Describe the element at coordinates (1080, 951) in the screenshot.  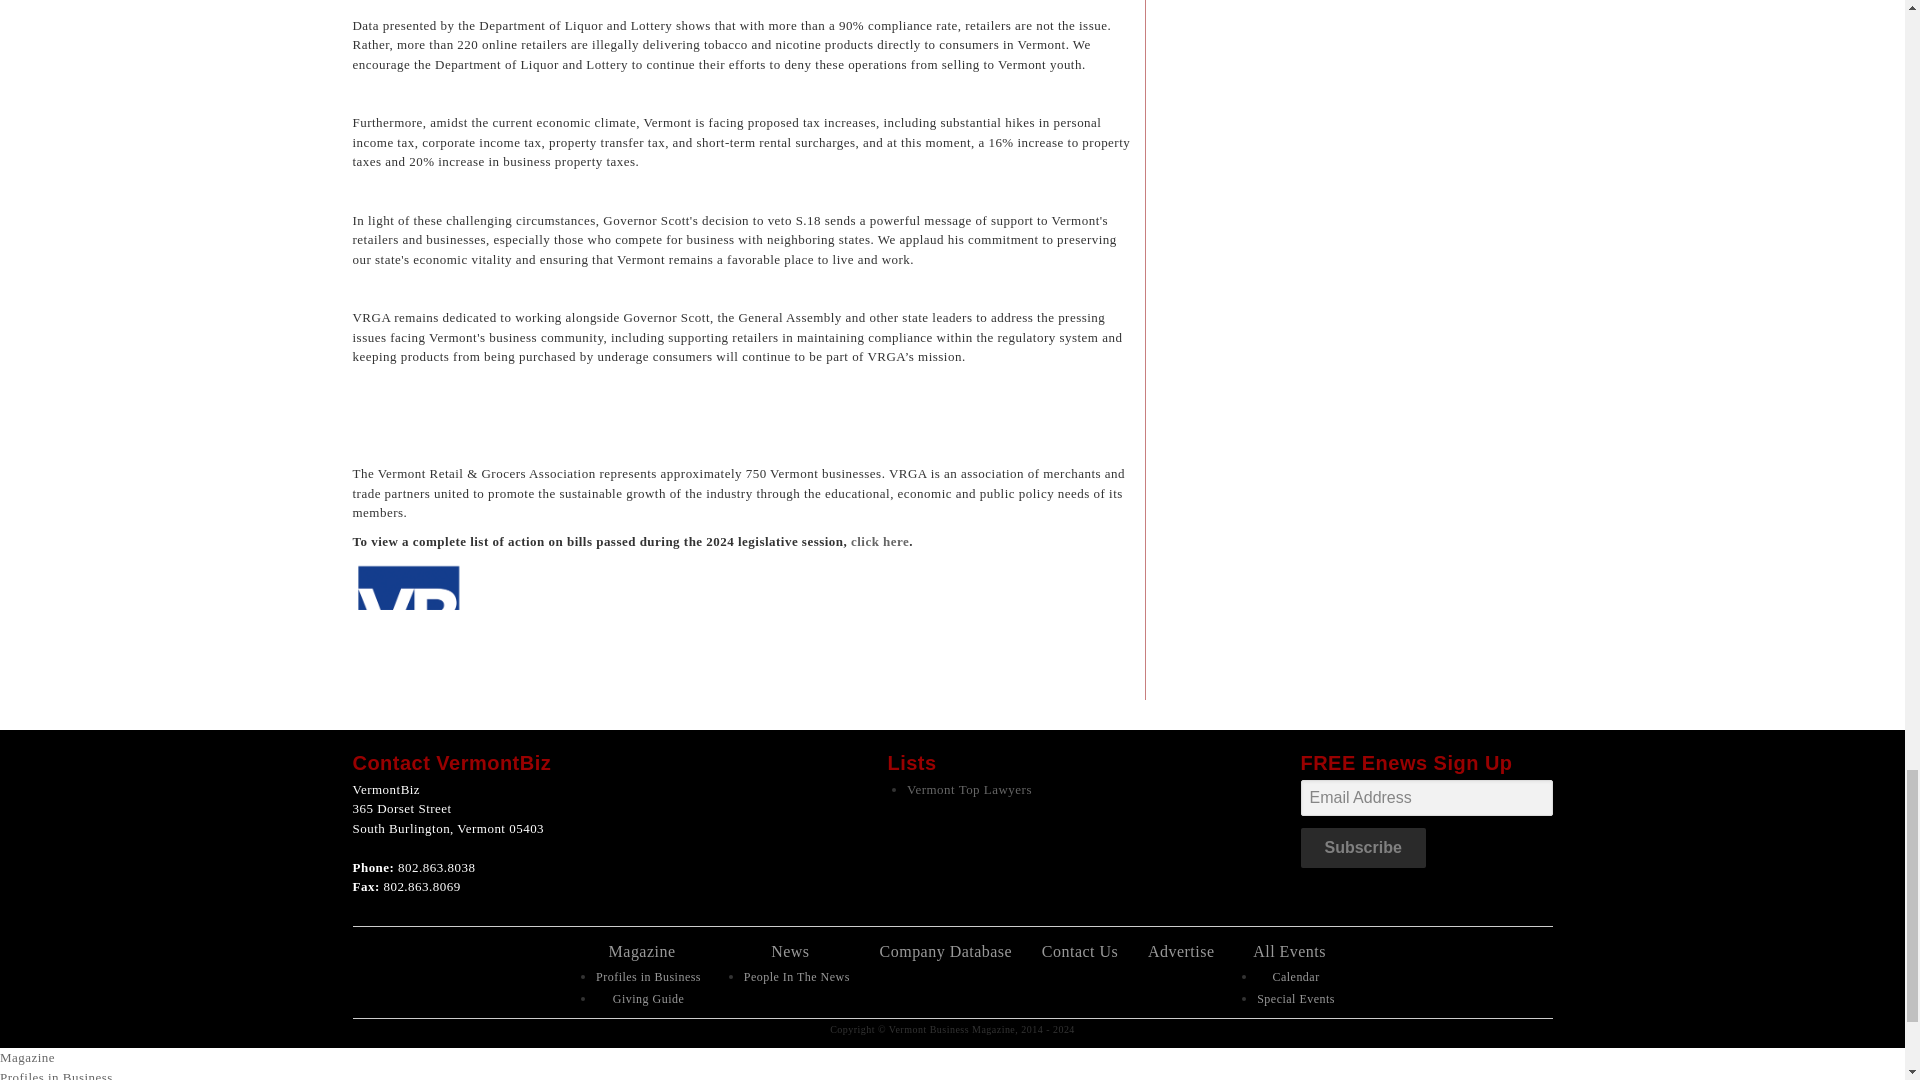
I see `Contact Us` at that location.